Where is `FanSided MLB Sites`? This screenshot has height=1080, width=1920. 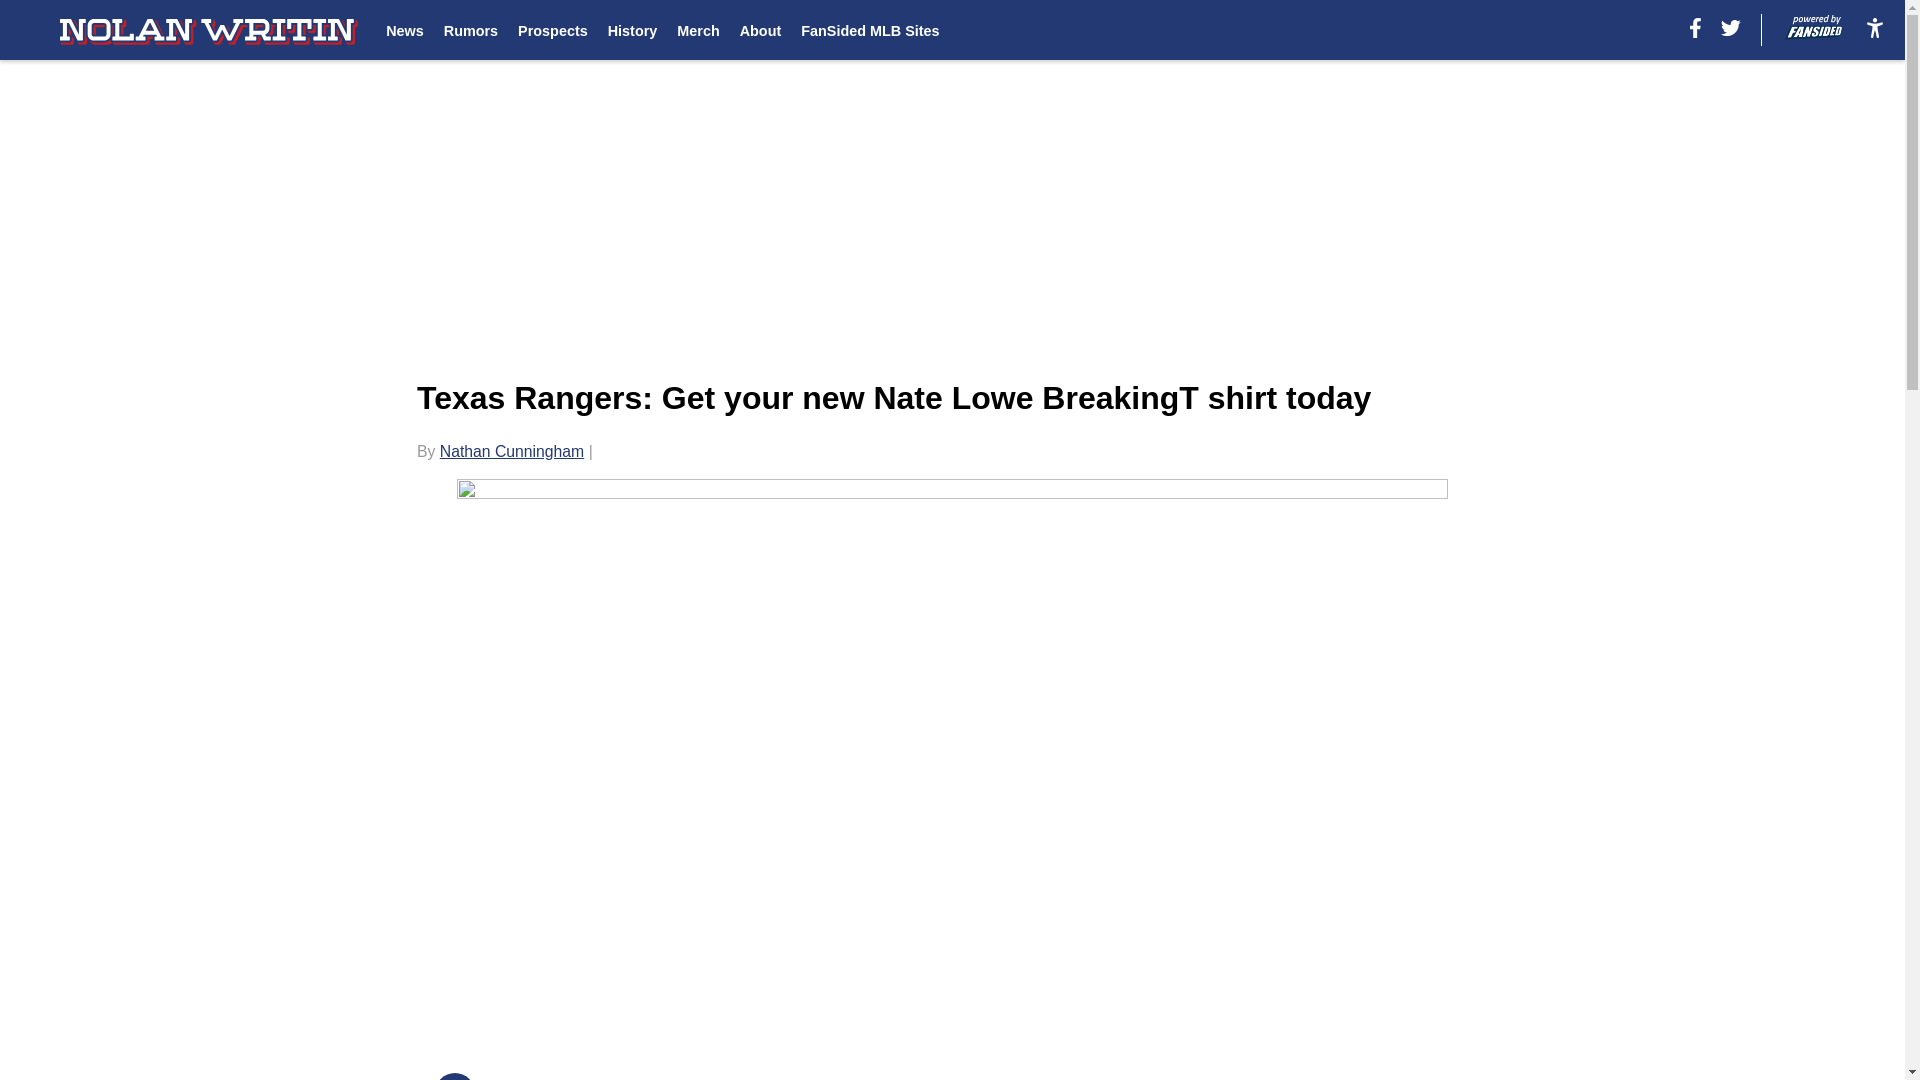
FanSided MLB Sites is located at coordinates (869, 30).